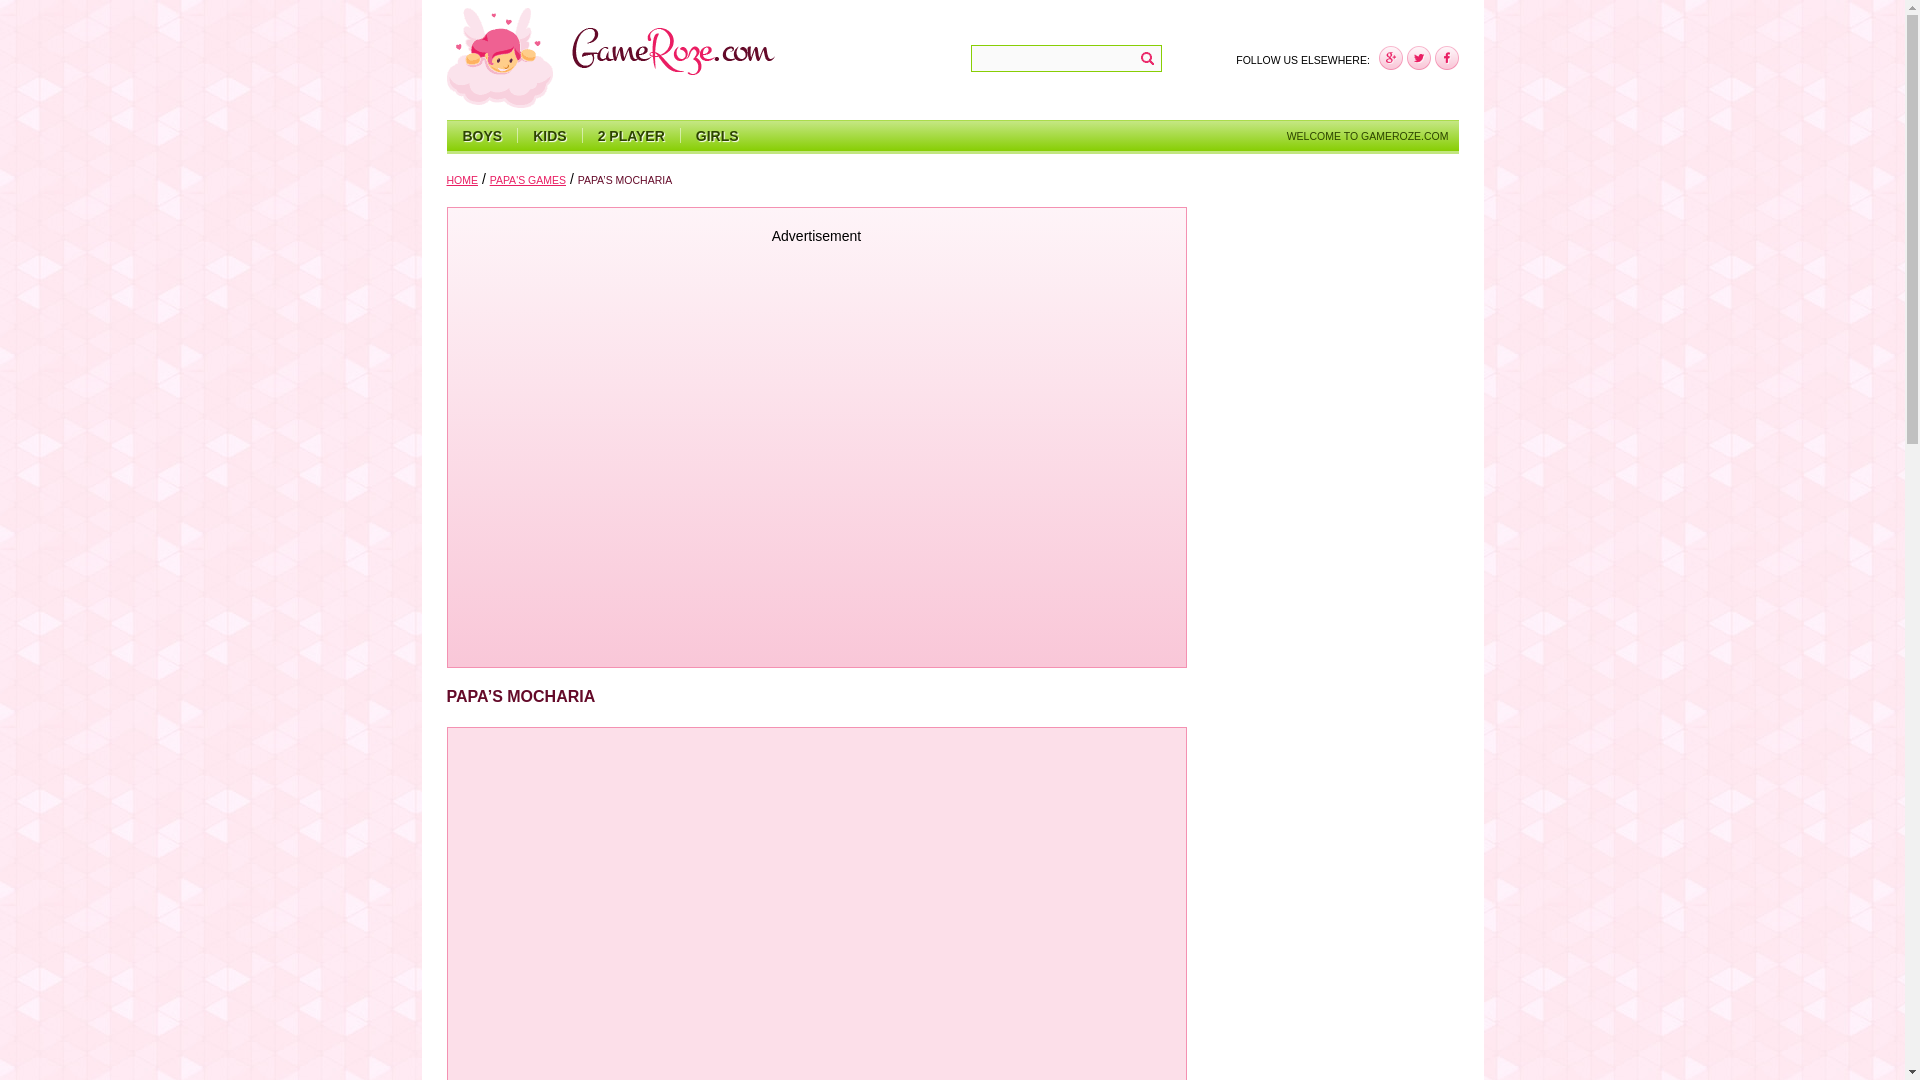 Image resolution: width=1920 pixels, height=1080 pixels. I want to click on facebook, so click(1390, 58).